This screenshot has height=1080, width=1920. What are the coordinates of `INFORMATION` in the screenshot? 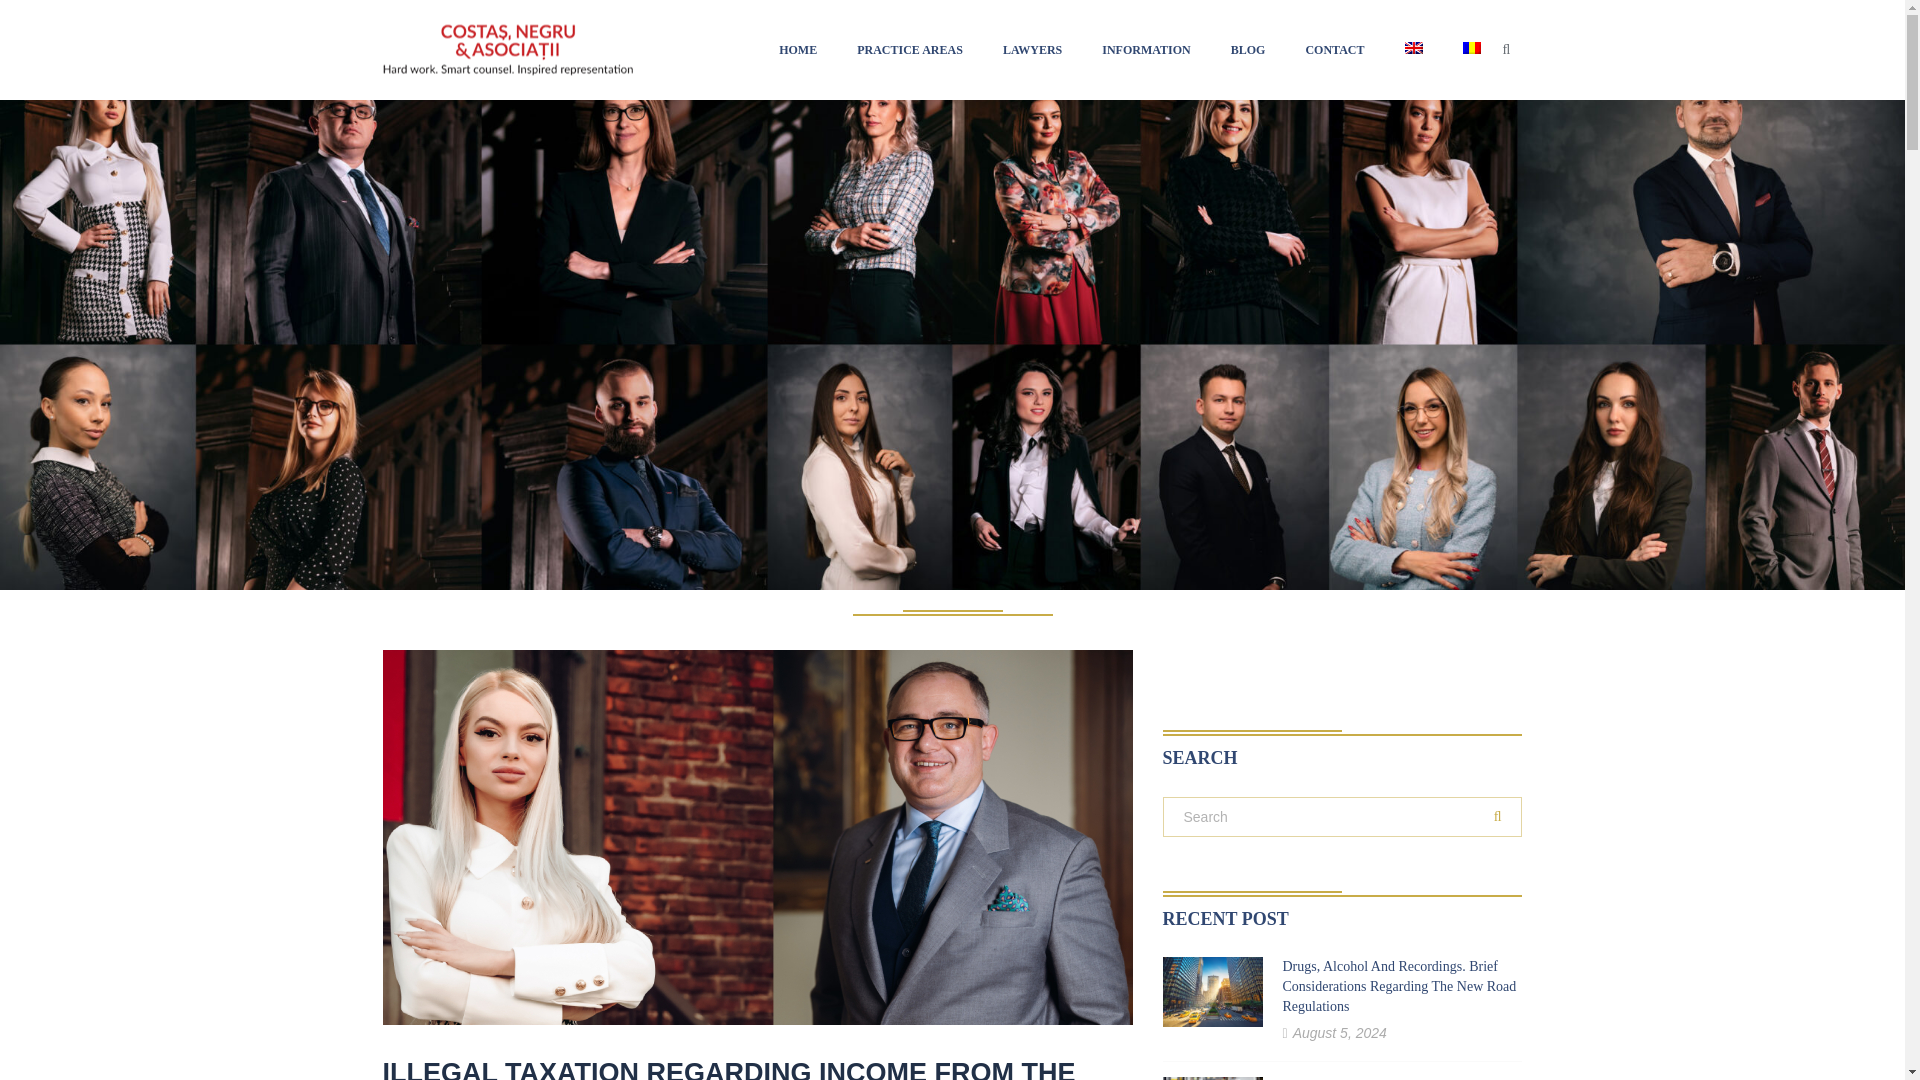 It's located at (1146, 50).